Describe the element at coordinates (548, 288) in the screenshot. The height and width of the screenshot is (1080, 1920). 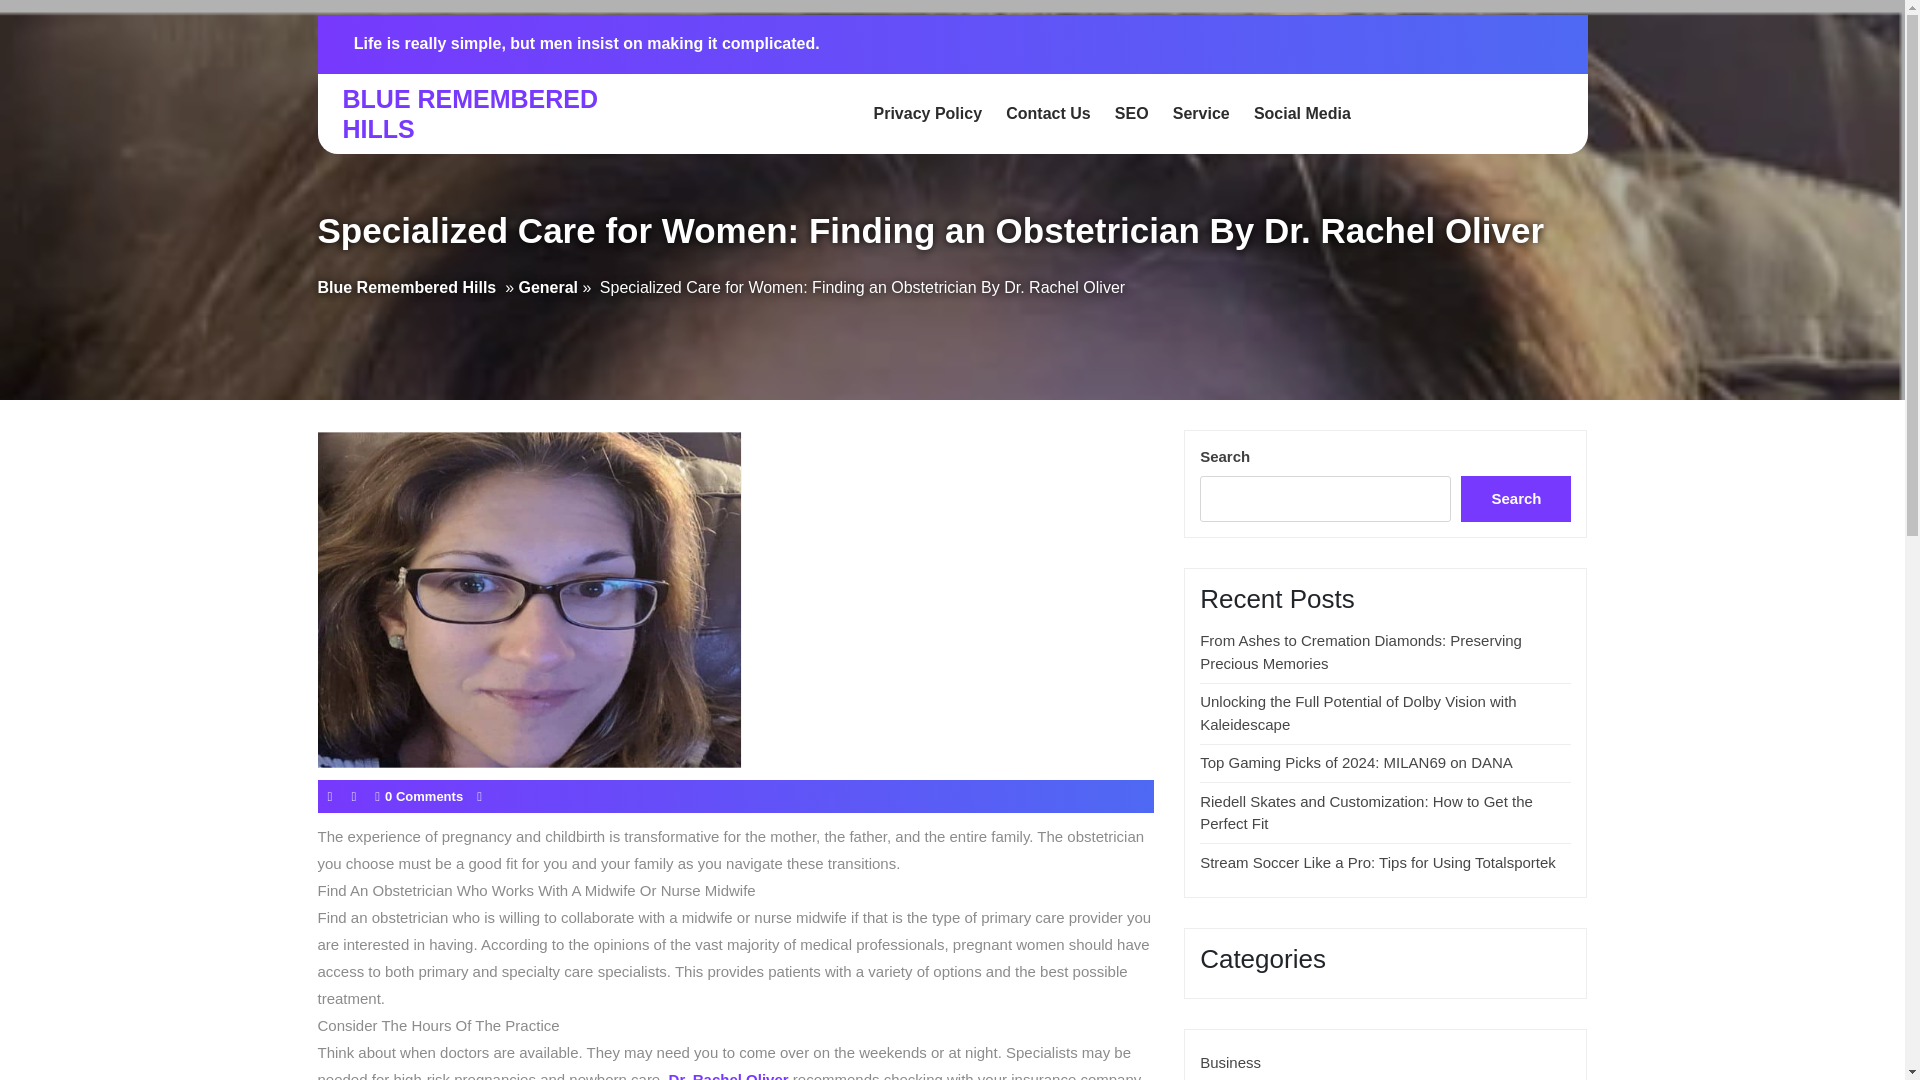
I see `General` at that location.